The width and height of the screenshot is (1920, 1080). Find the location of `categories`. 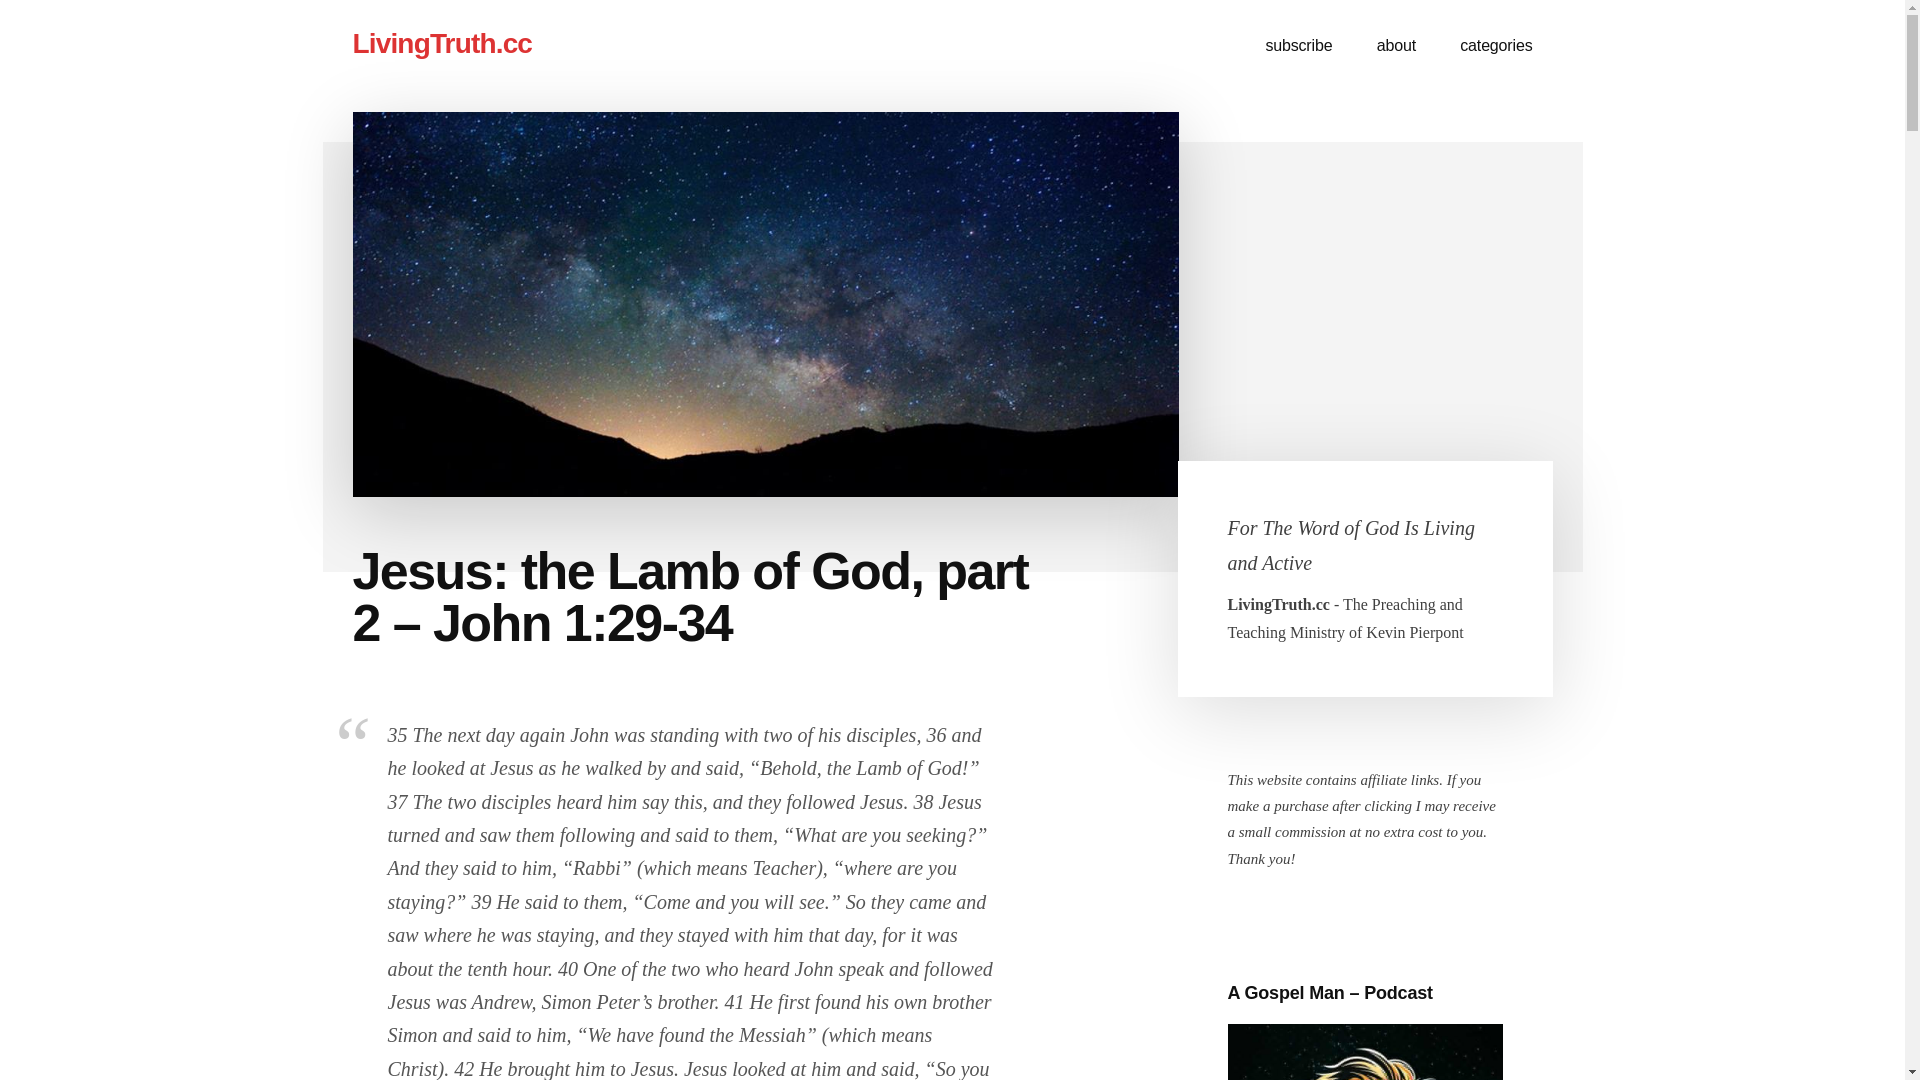

categories is located at coordinates (1496, 46).